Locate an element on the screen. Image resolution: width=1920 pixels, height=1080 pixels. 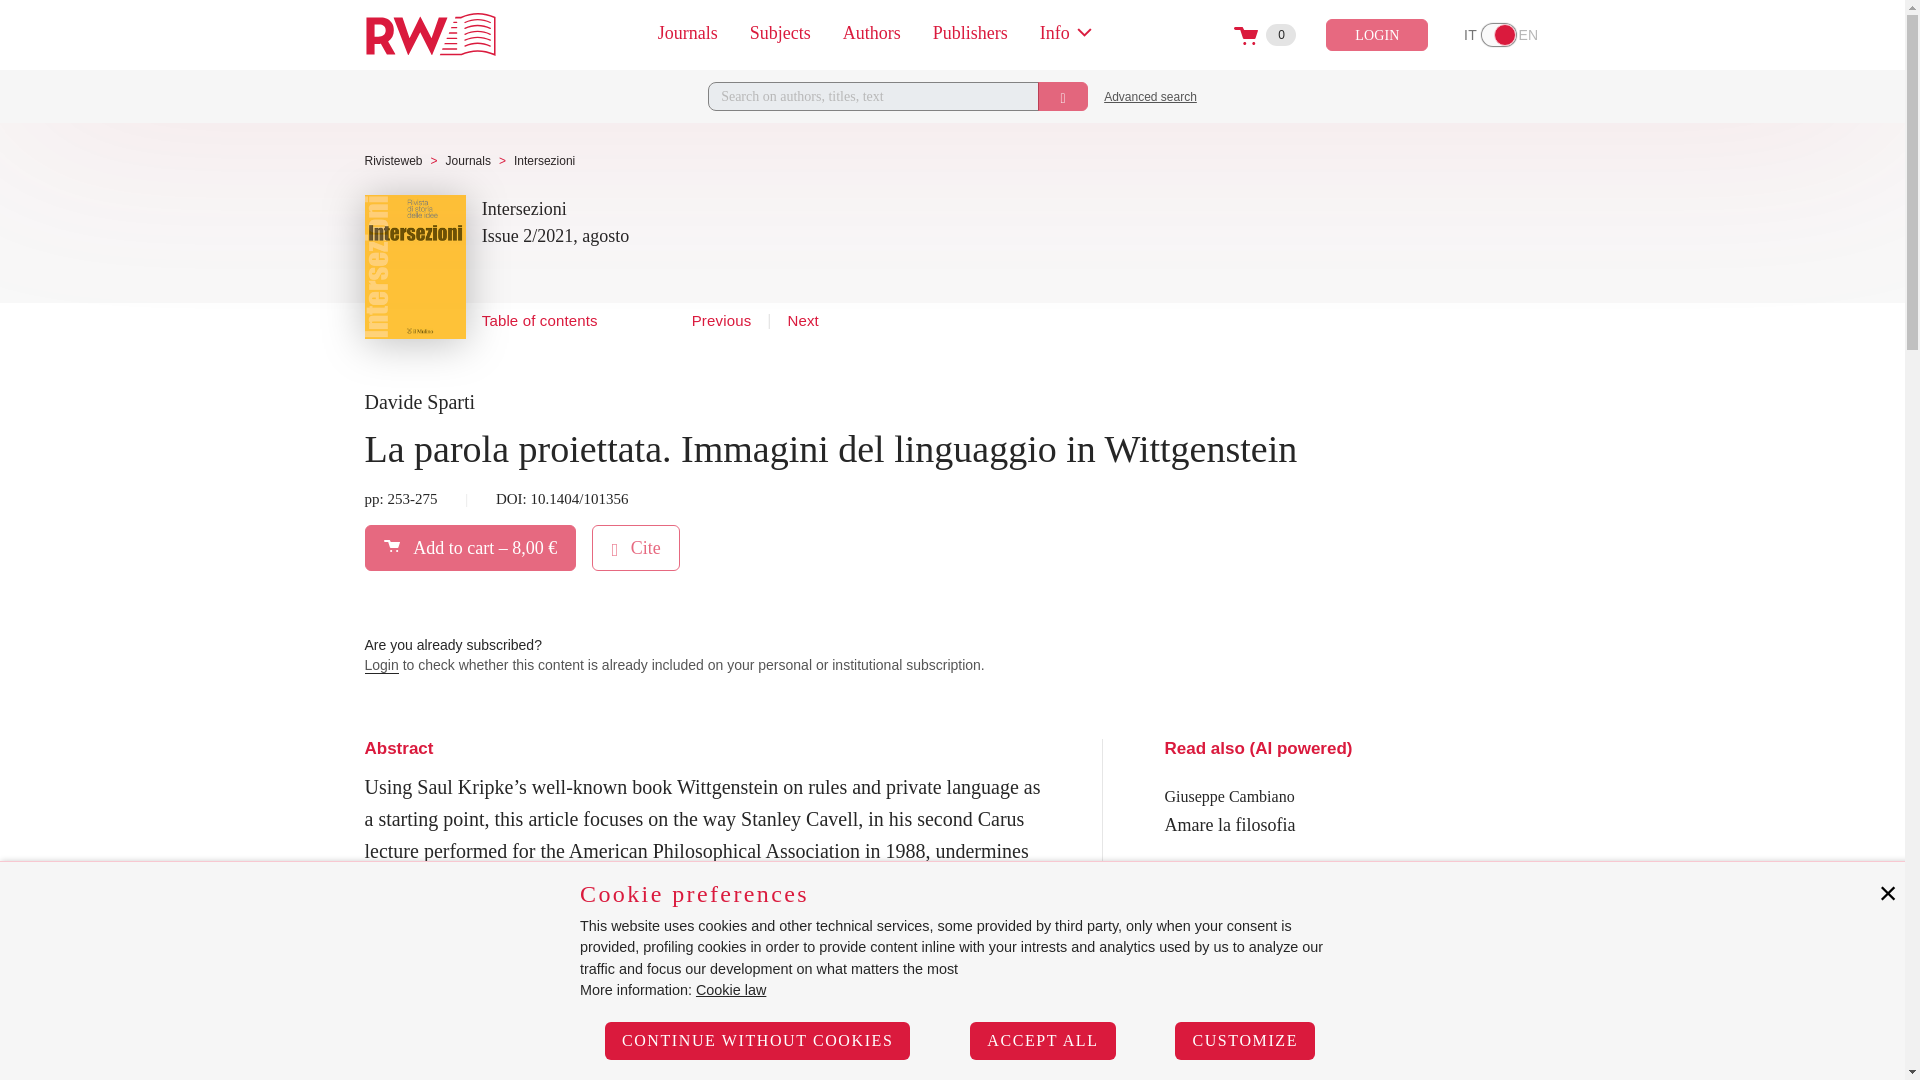
Journals is located at coordinates (468, 161).